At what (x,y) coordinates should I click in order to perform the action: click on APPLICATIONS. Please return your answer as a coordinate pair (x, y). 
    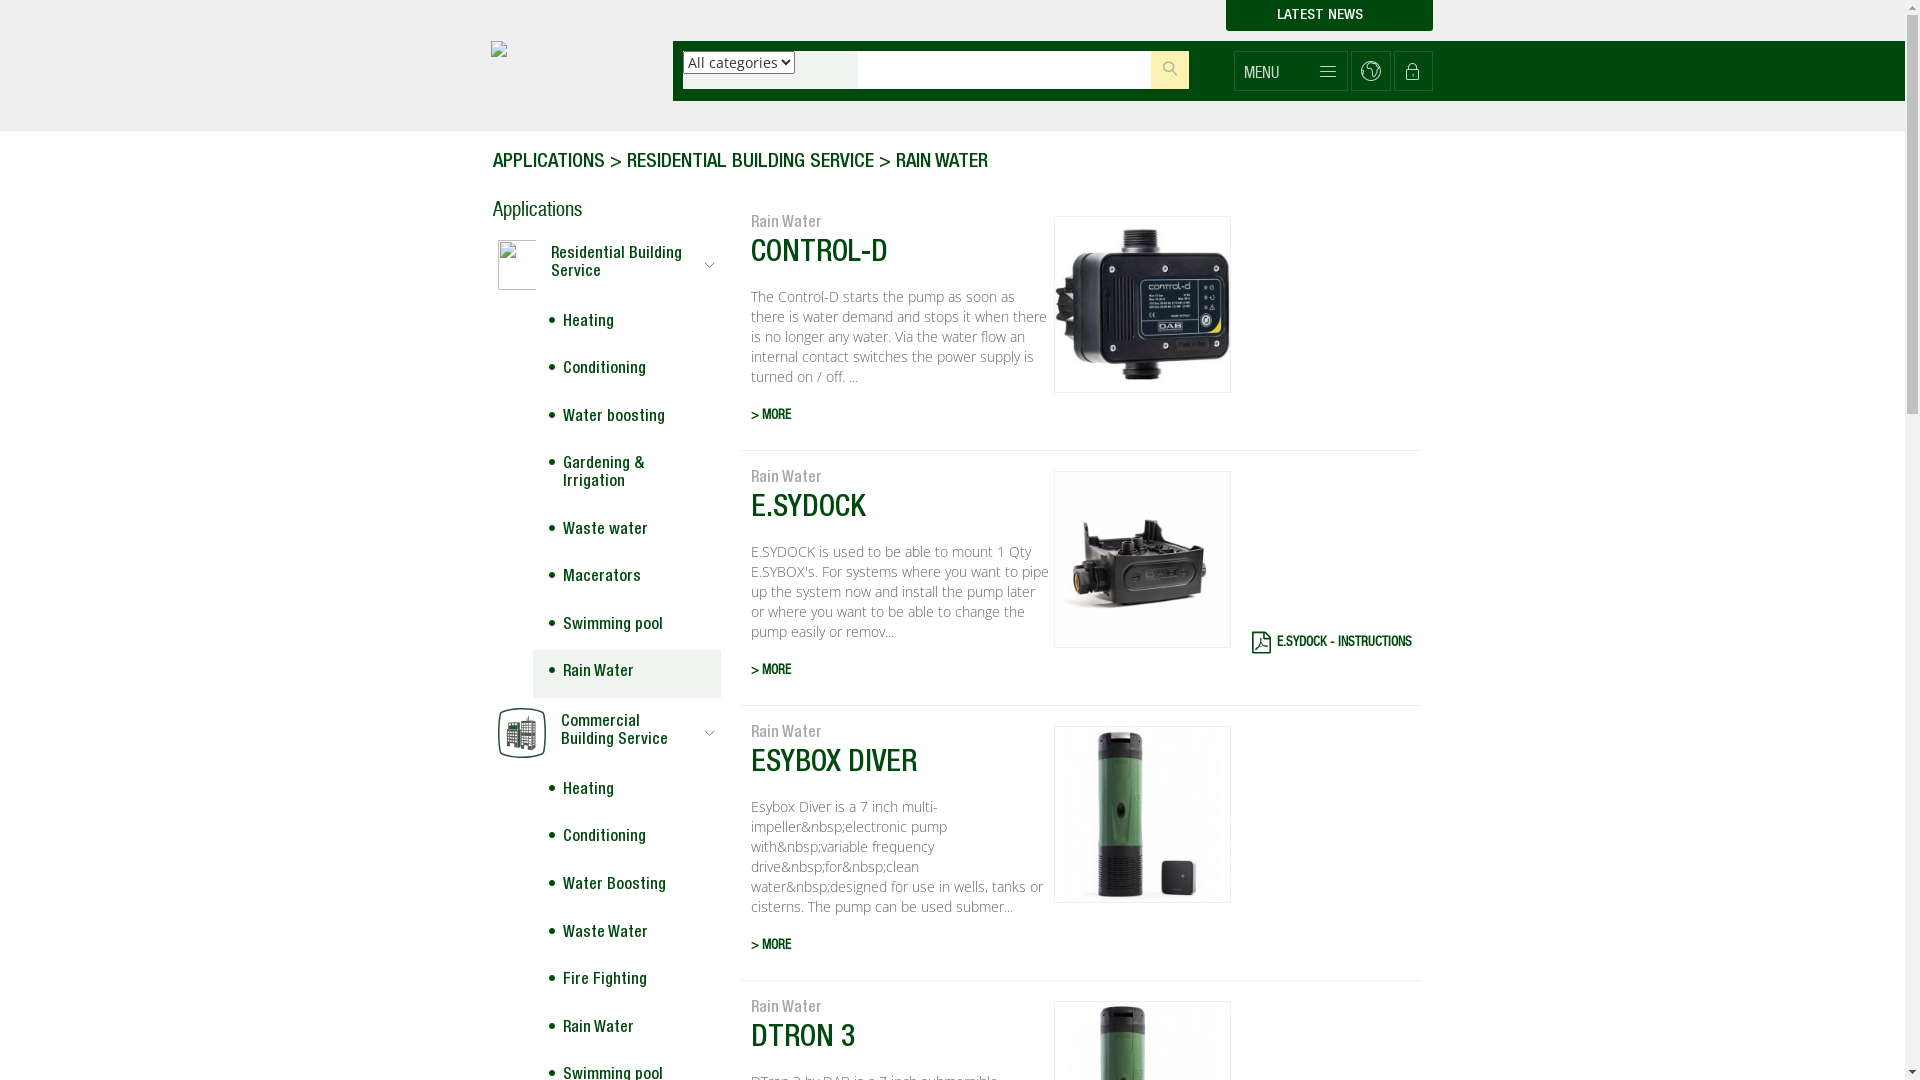
    Looking at the image, I should click on (548, 163).